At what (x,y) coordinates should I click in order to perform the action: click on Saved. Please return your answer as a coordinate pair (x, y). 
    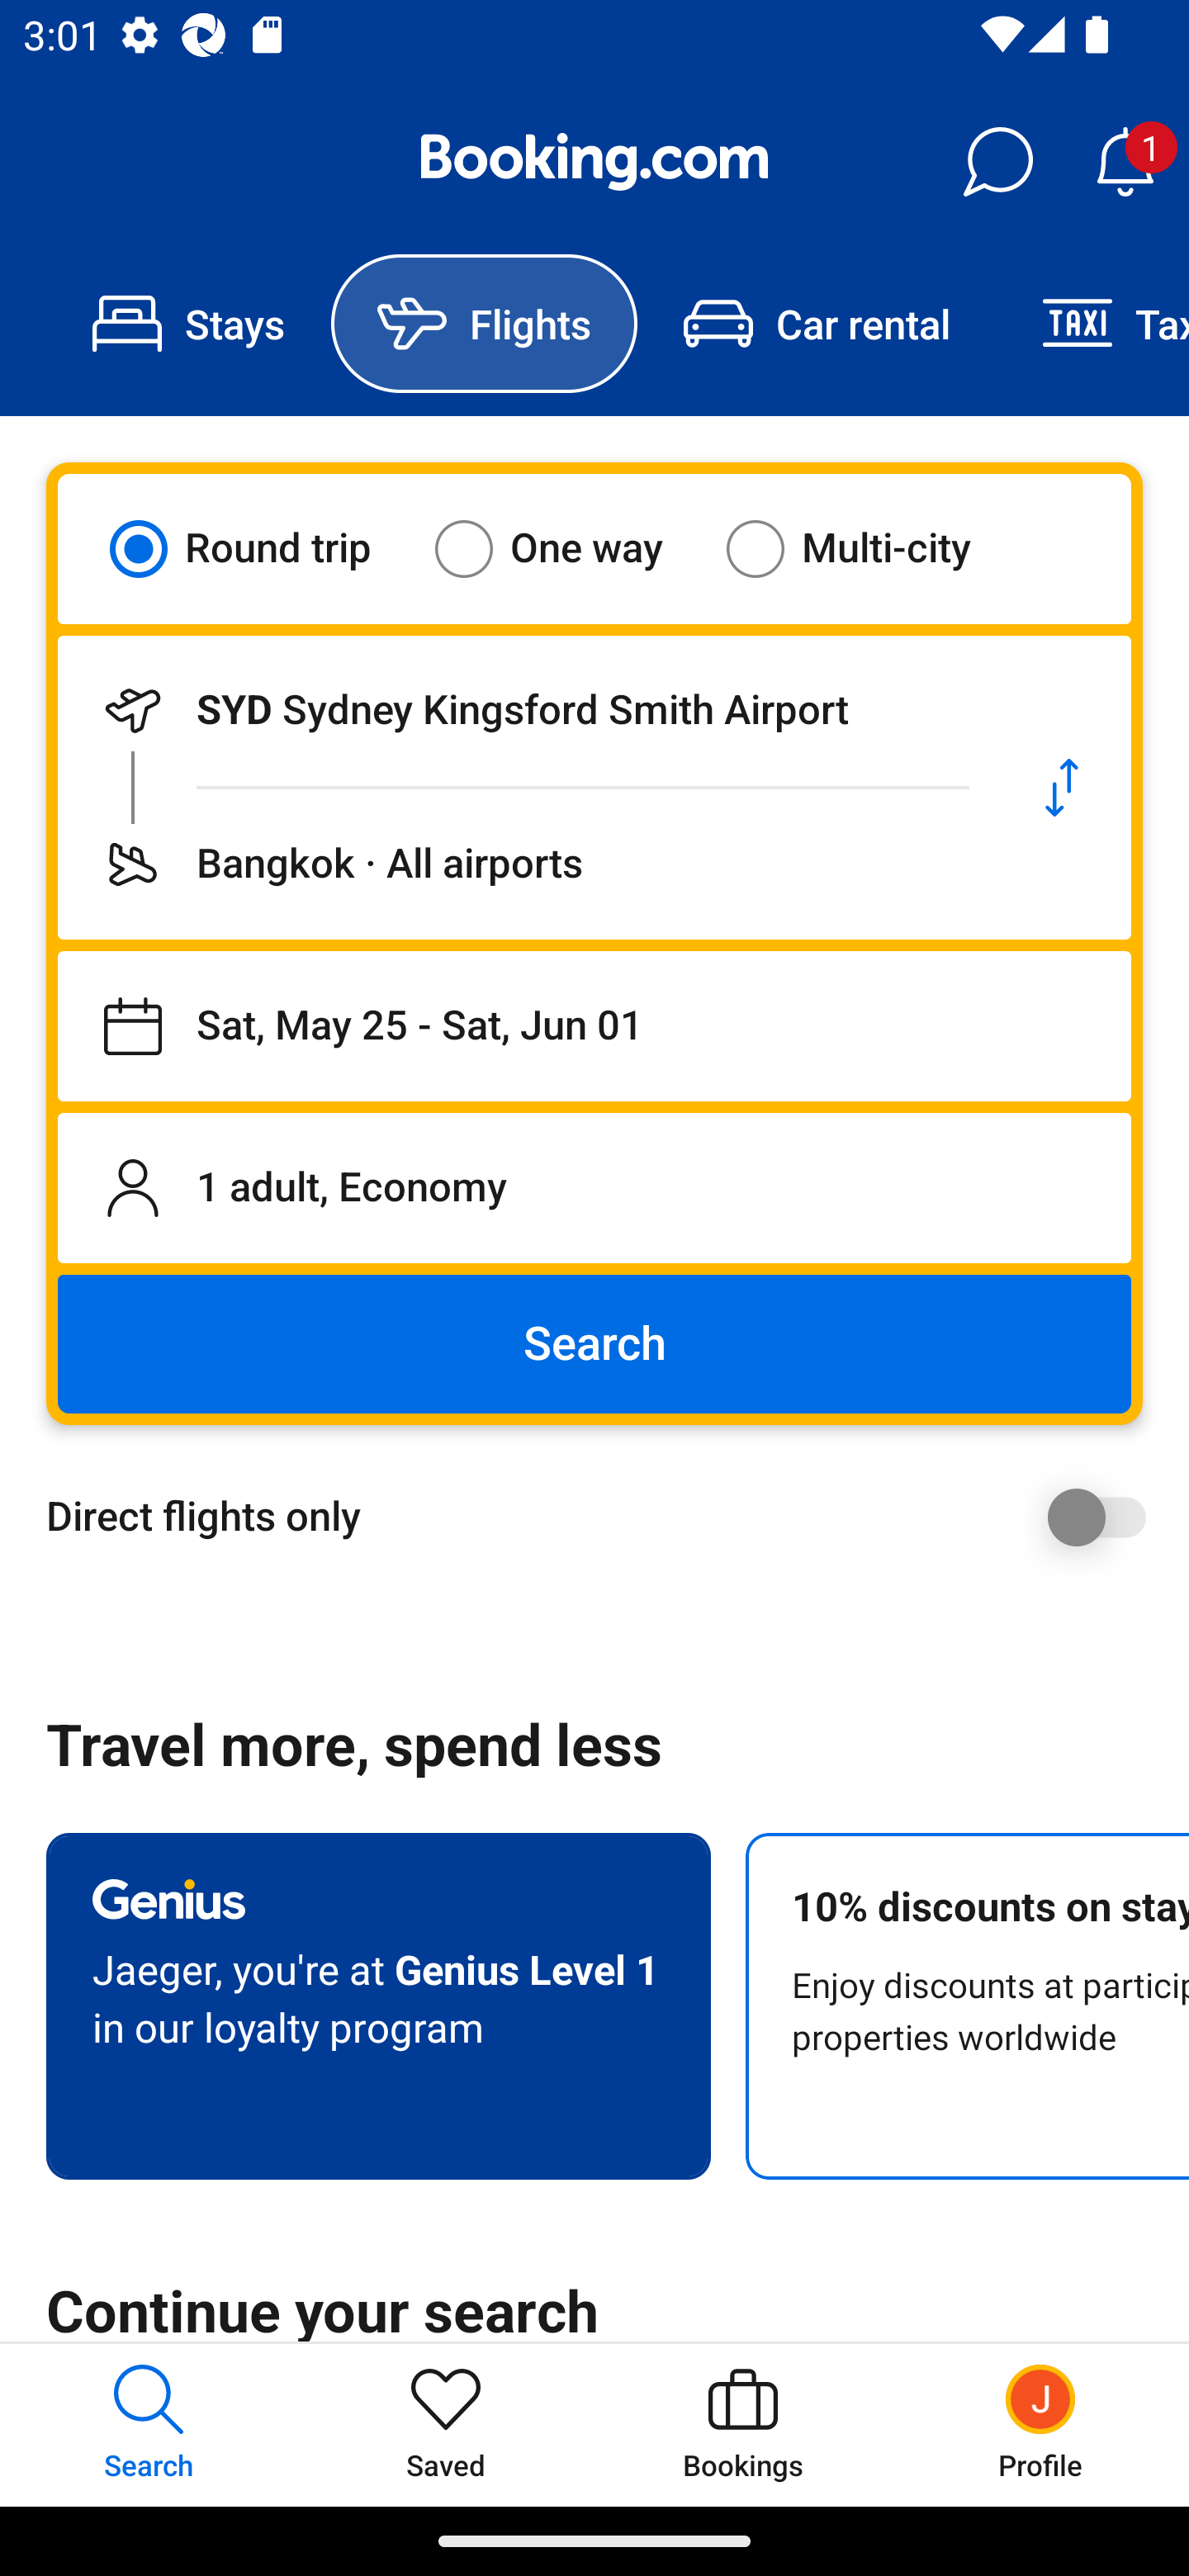
    Looking at the image, I should click on (446, 2424).